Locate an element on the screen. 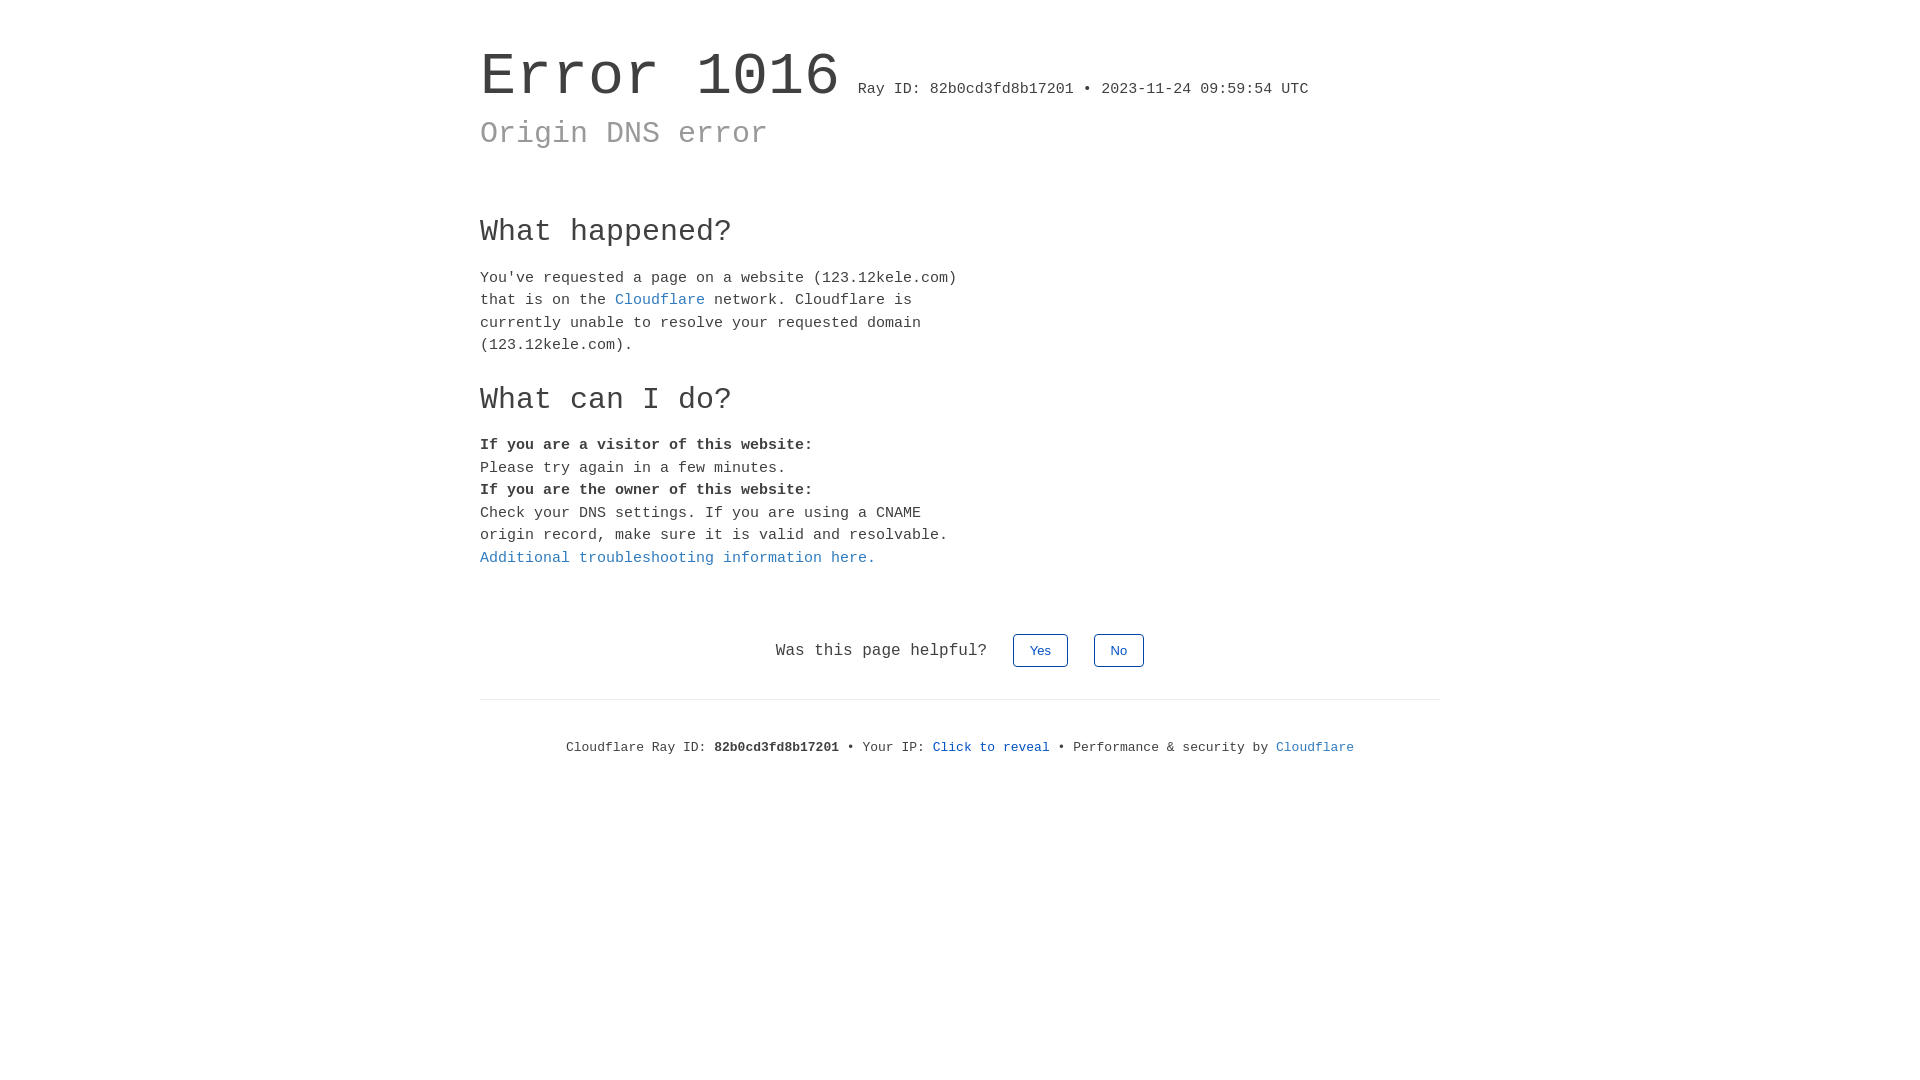 The image size is (1920, 1080). No is located at coordinates (1120, 650).